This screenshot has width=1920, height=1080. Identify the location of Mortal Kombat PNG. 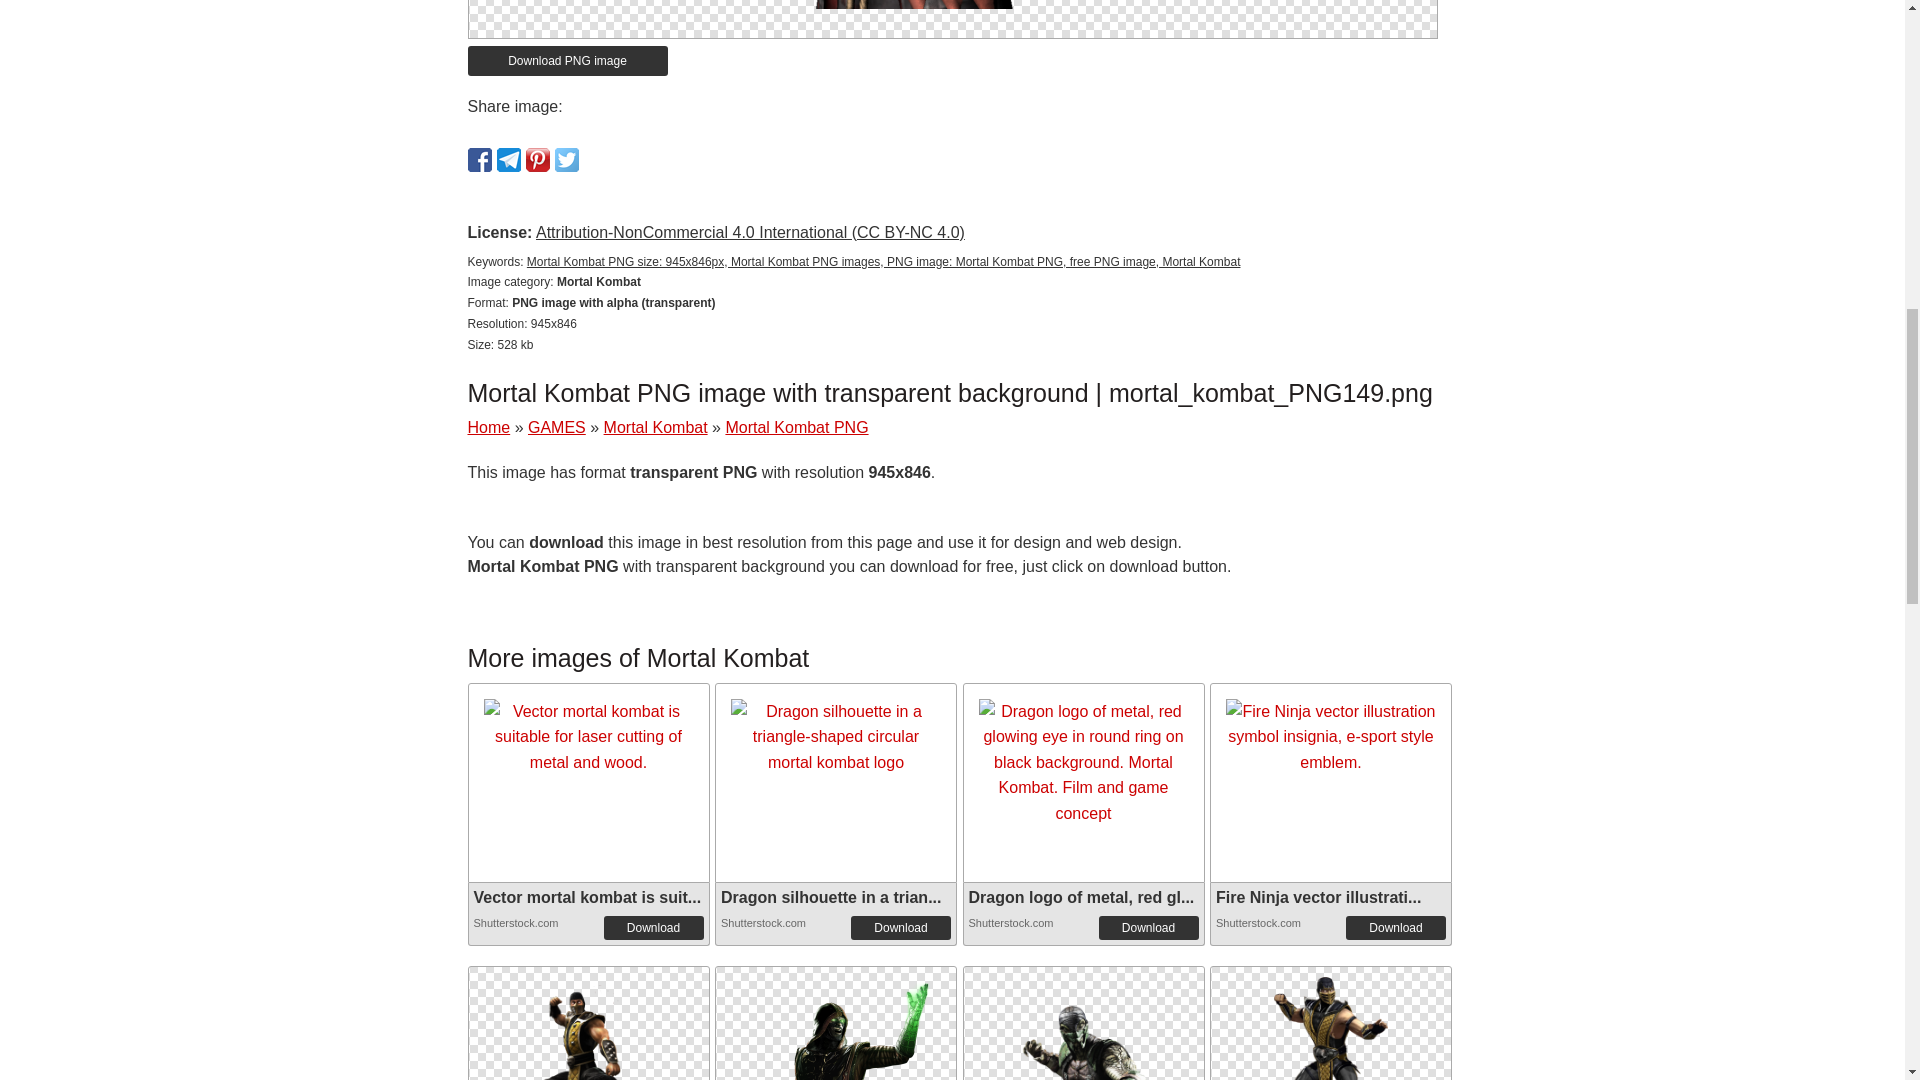
(796, 428).